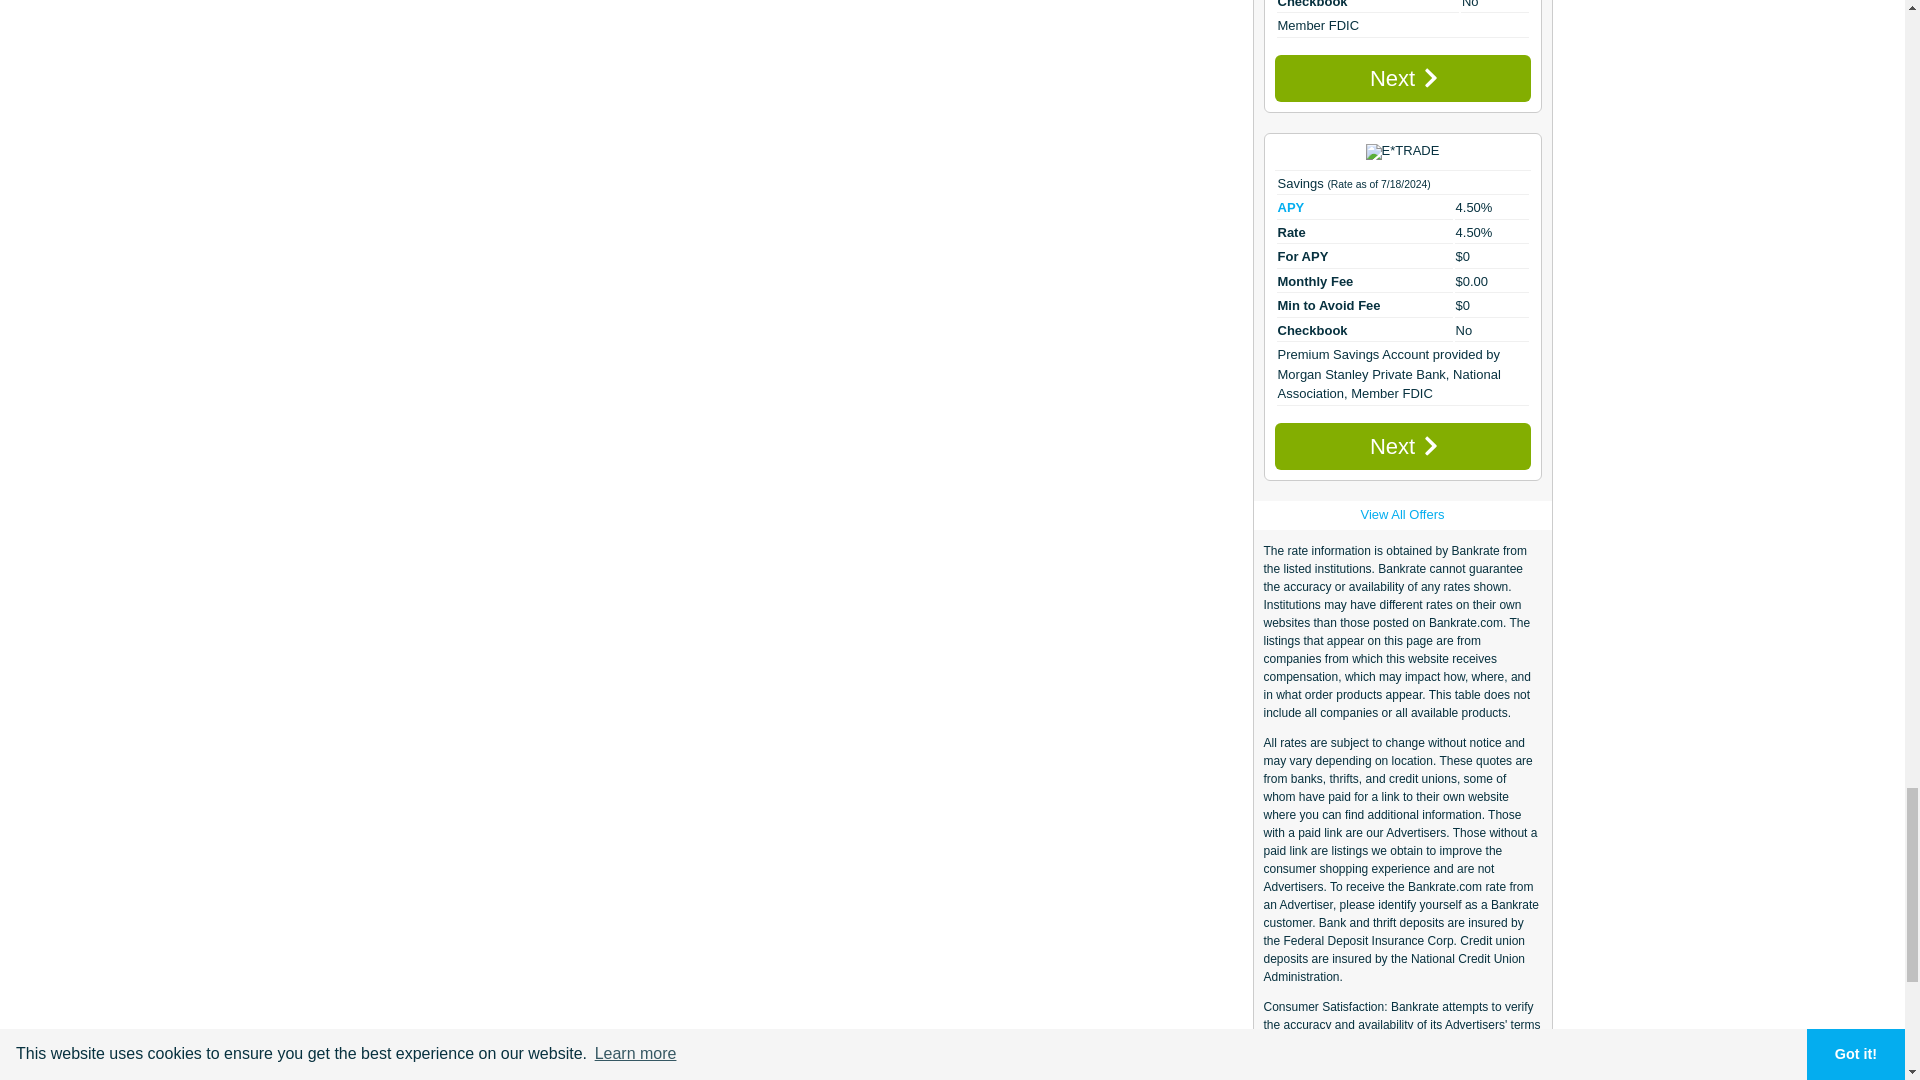 This screenshot has height=1080, width=1920. Describe the element at coordinates (1402, 78) in the screenshot. I see `Next` at that location.